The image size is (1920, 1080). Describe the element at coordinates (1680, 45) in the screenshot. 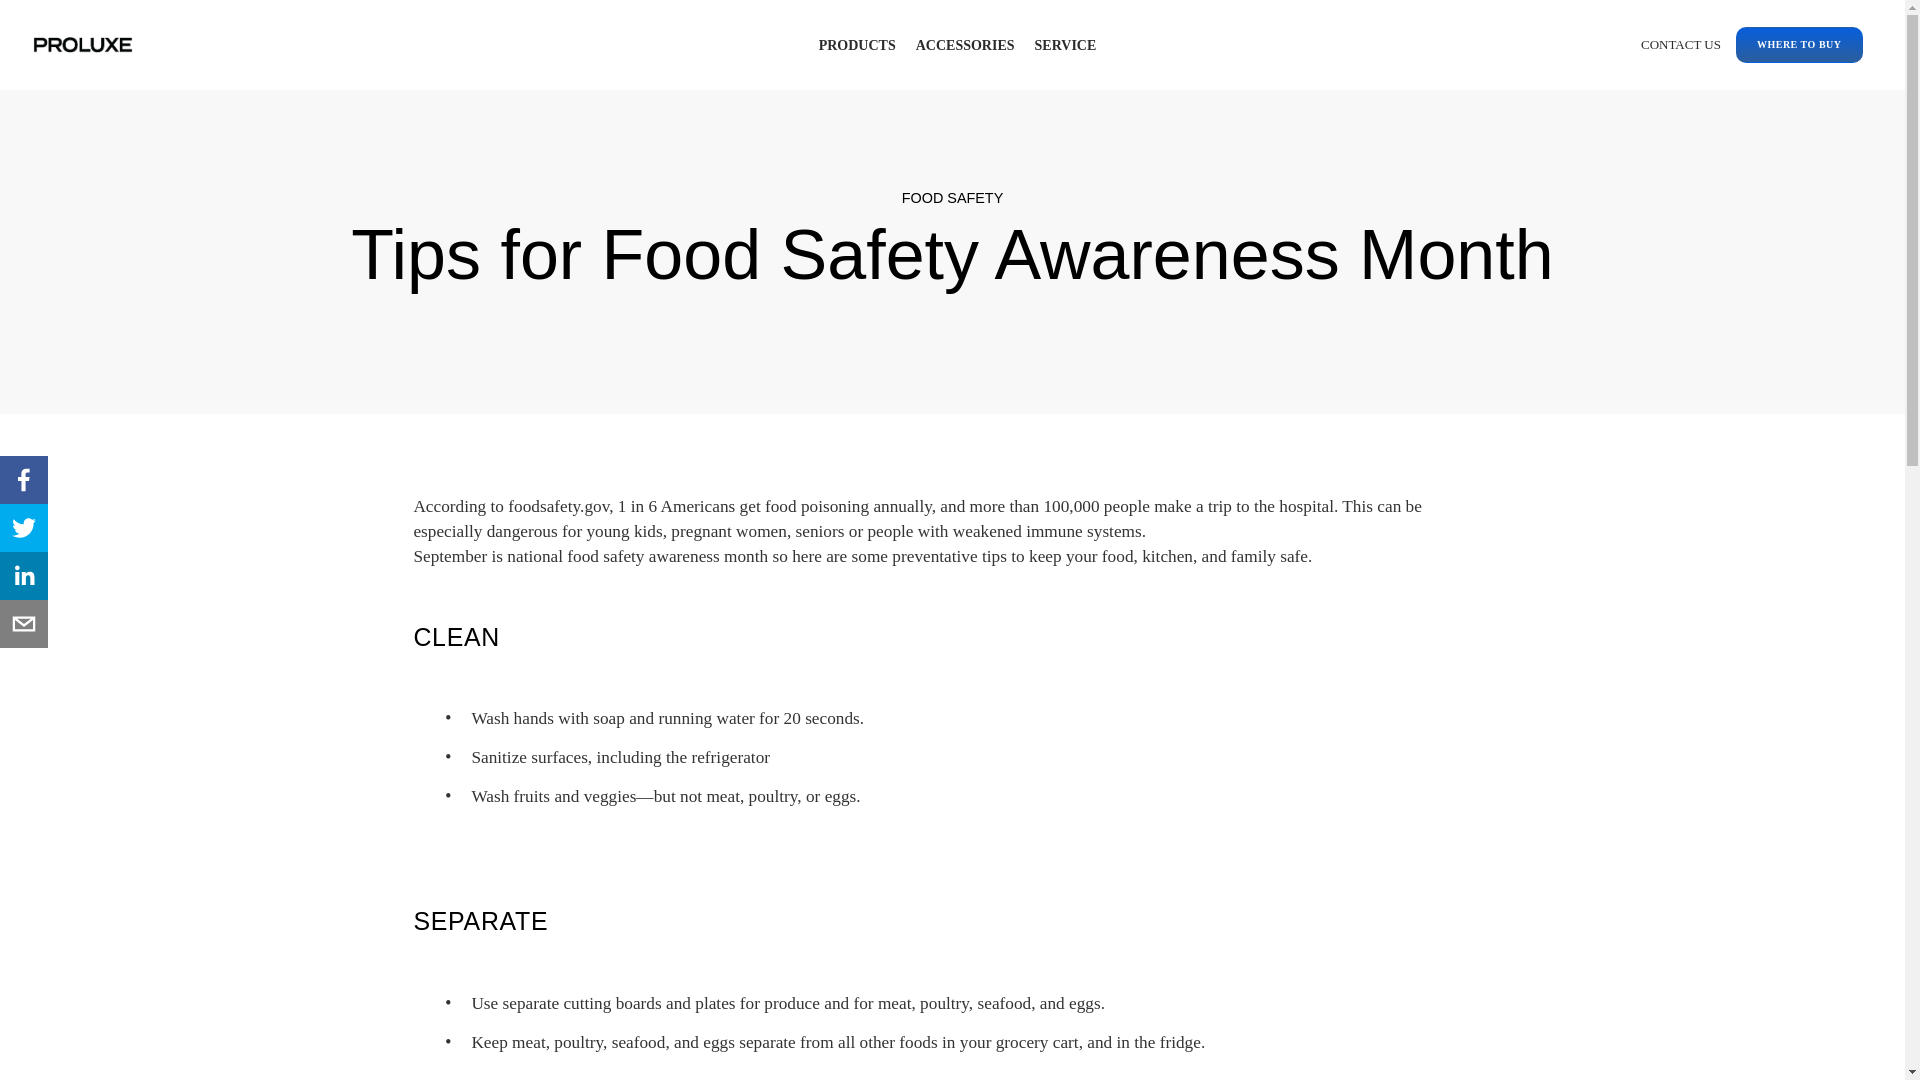

I see `CONTACT US` at that location.